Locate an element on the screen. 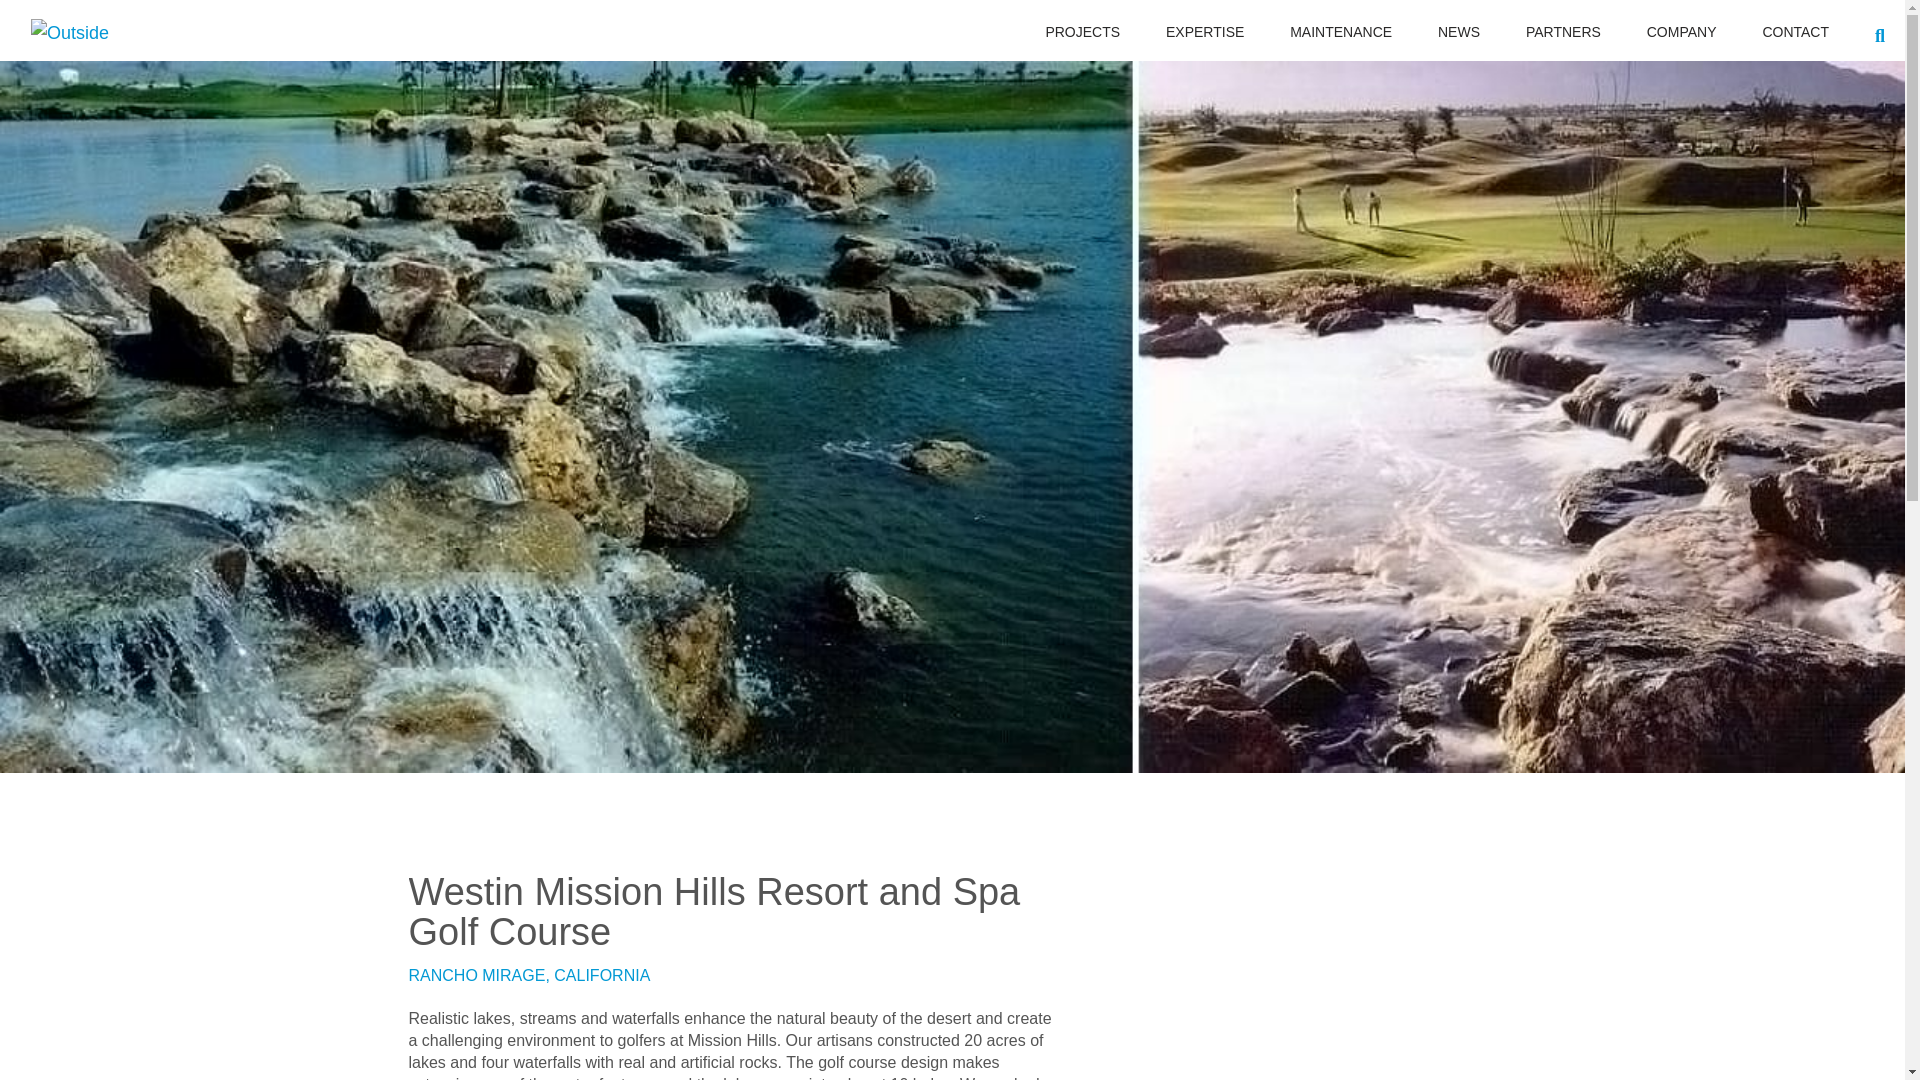 This screenshot has width=1920, height=1080. PROJECTS is located at coordinates (1082, 30).